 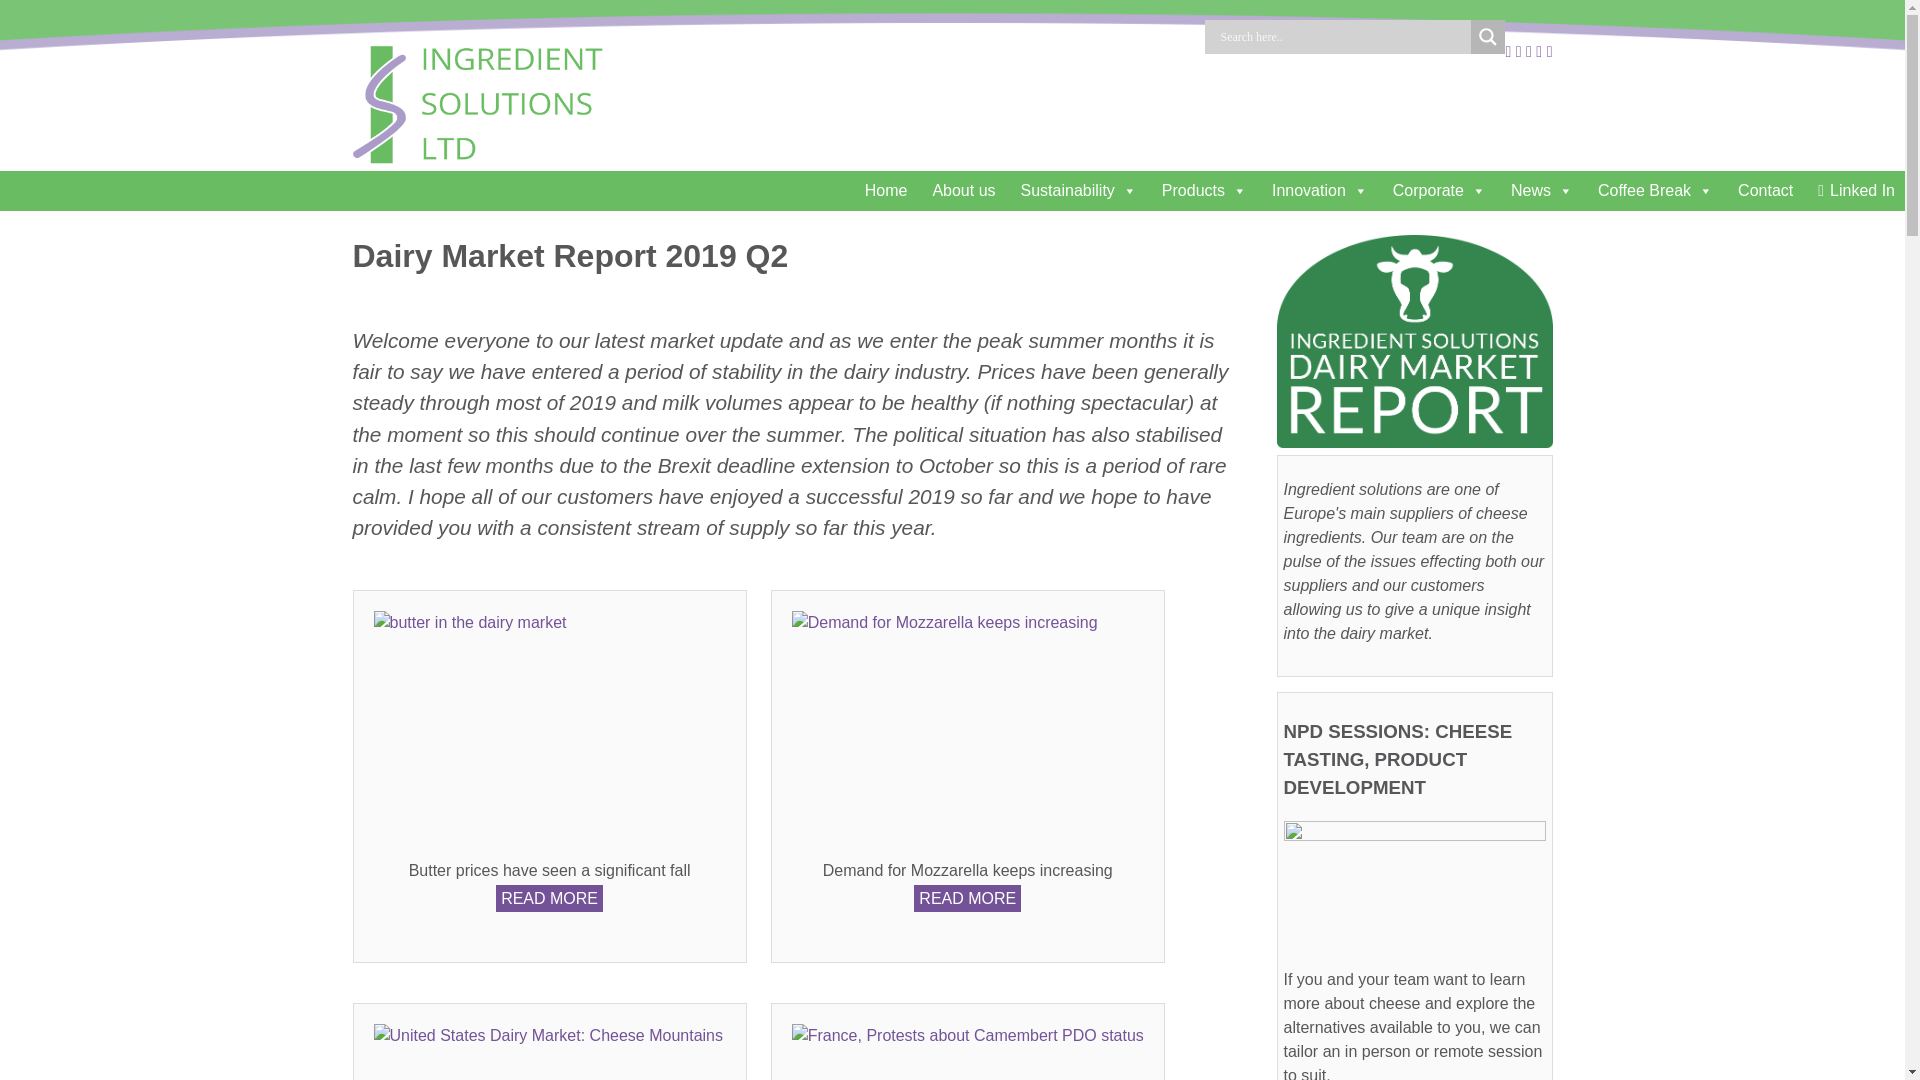 I want to click on INGREDIENT SOLUTIONS LTD, so click(x=830, y=74).